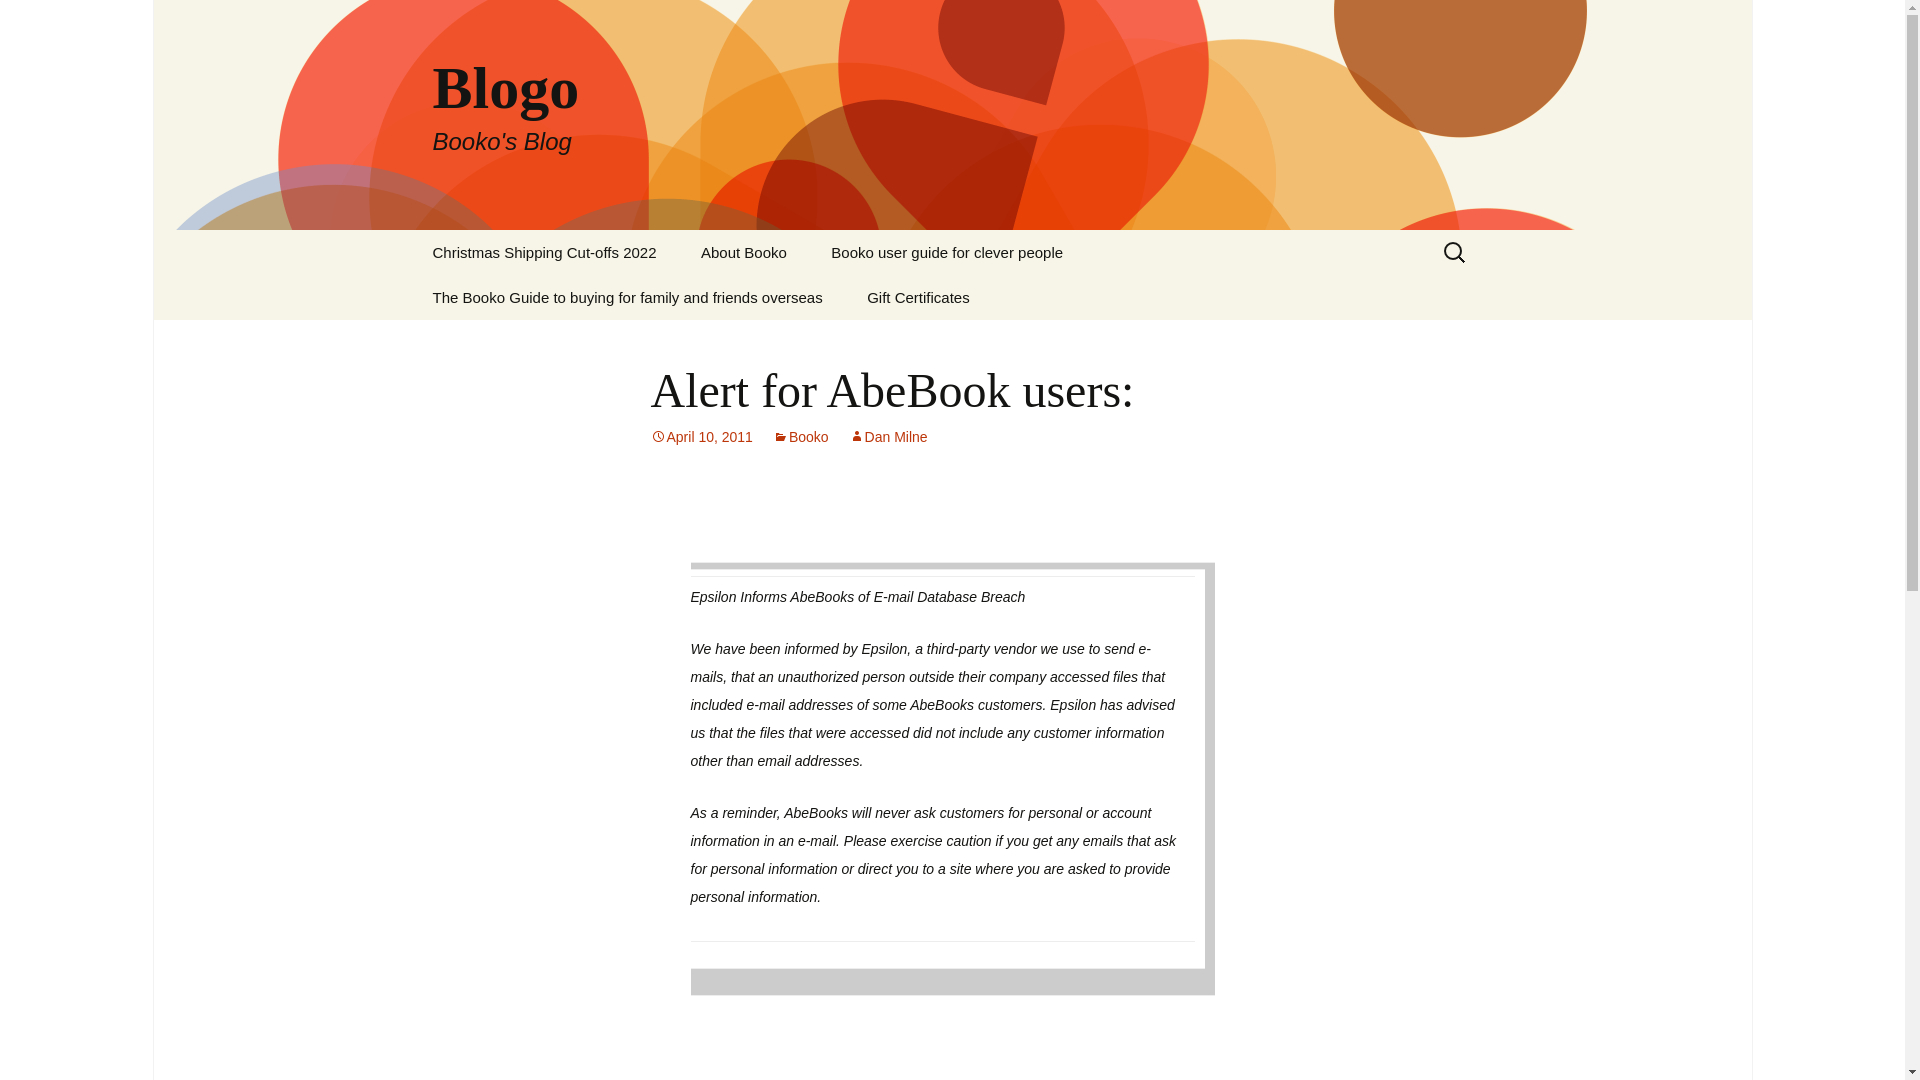 The image size is (1920, 1080). I want to click on The Booko Guide to buying for family and friends overseas, so click(627, 297).